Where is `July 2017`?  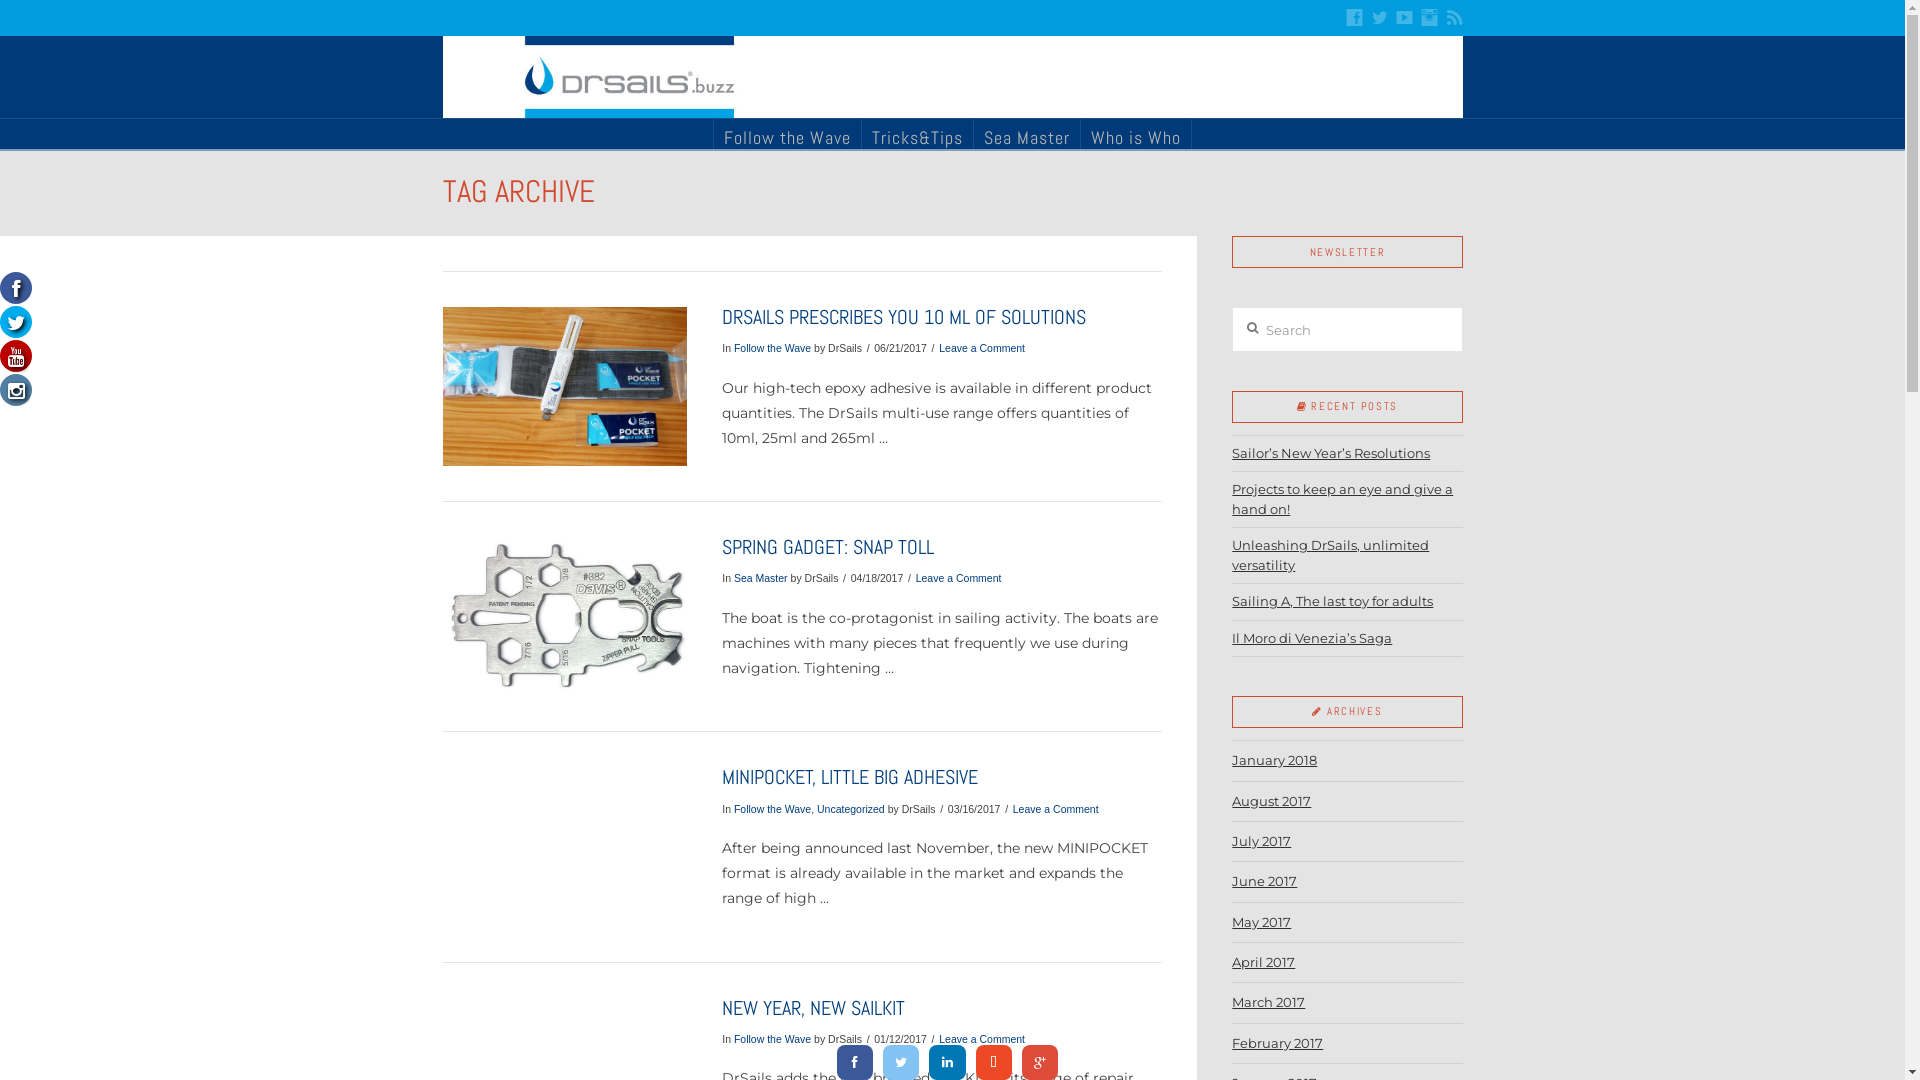
July 2017 is located at coordinates (1262, 842).